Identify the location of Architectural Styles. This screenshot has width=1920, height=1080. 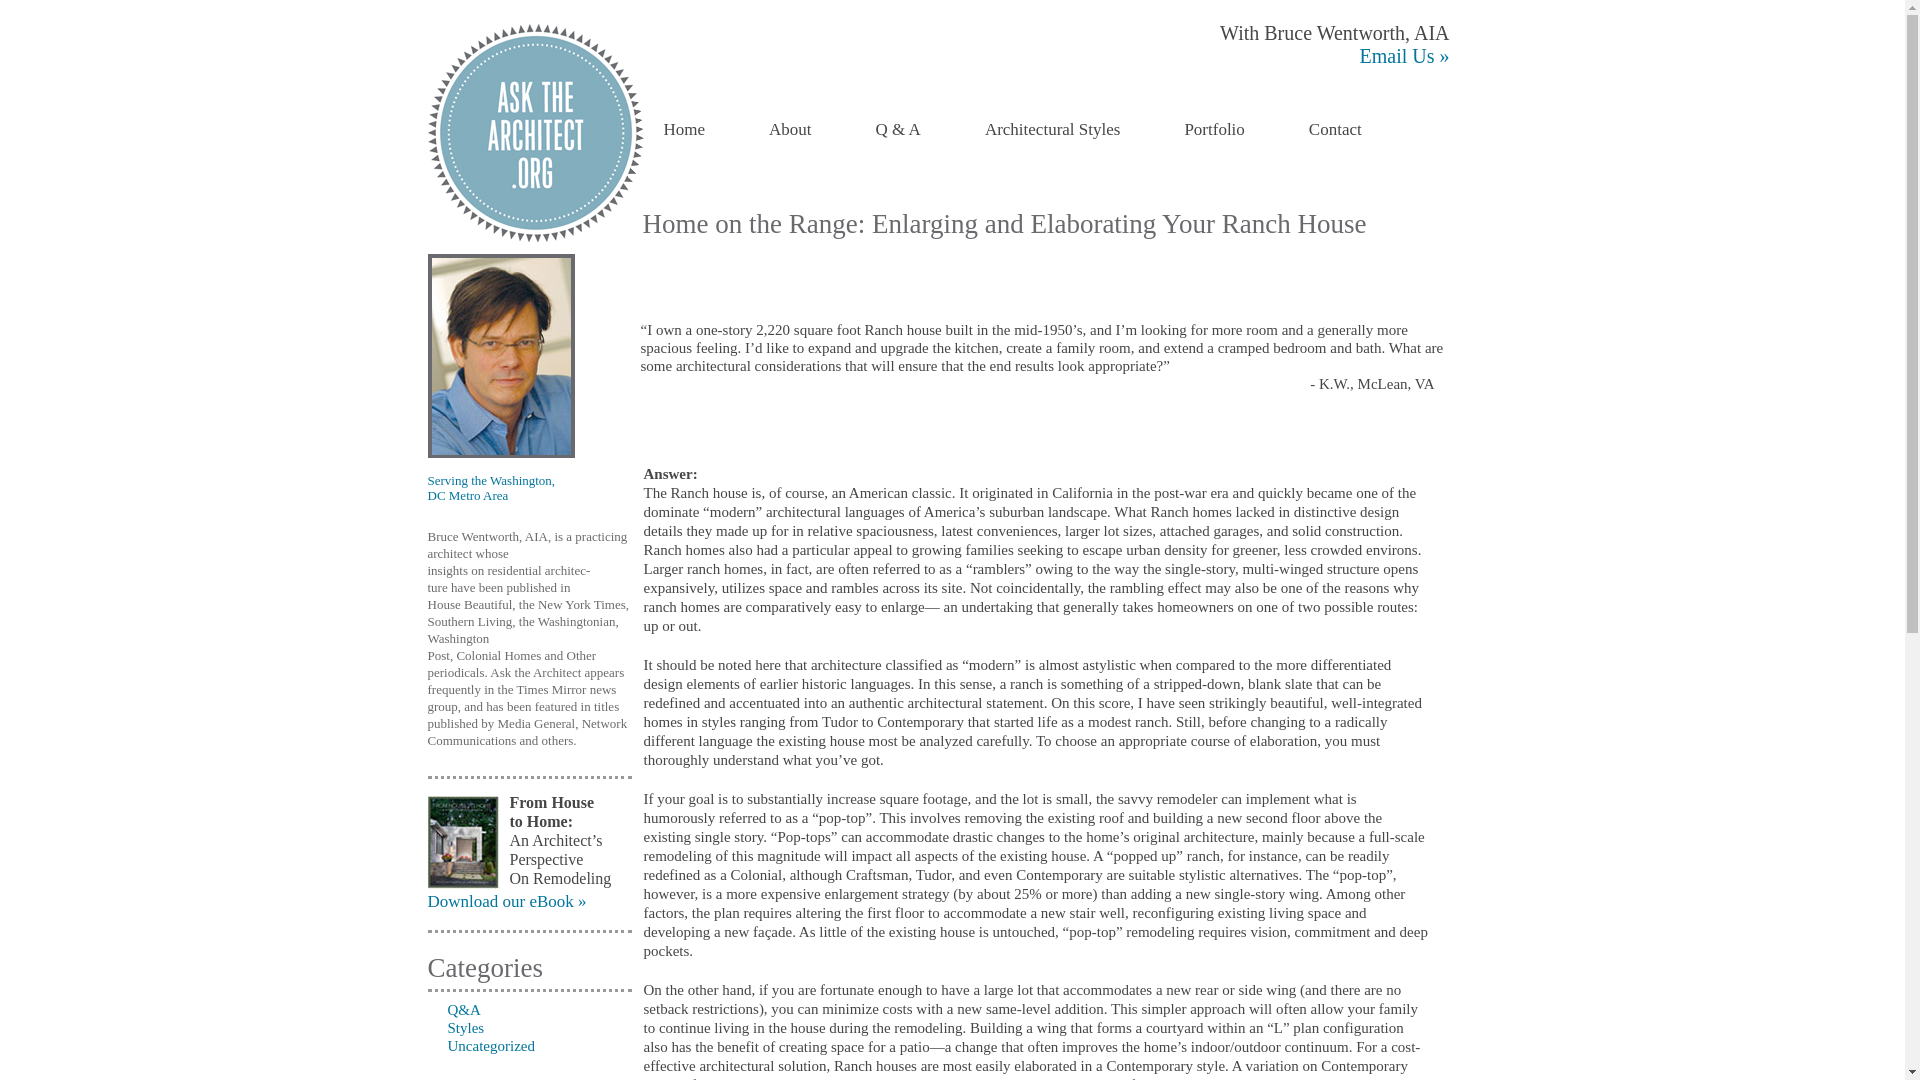
(1052, 130).